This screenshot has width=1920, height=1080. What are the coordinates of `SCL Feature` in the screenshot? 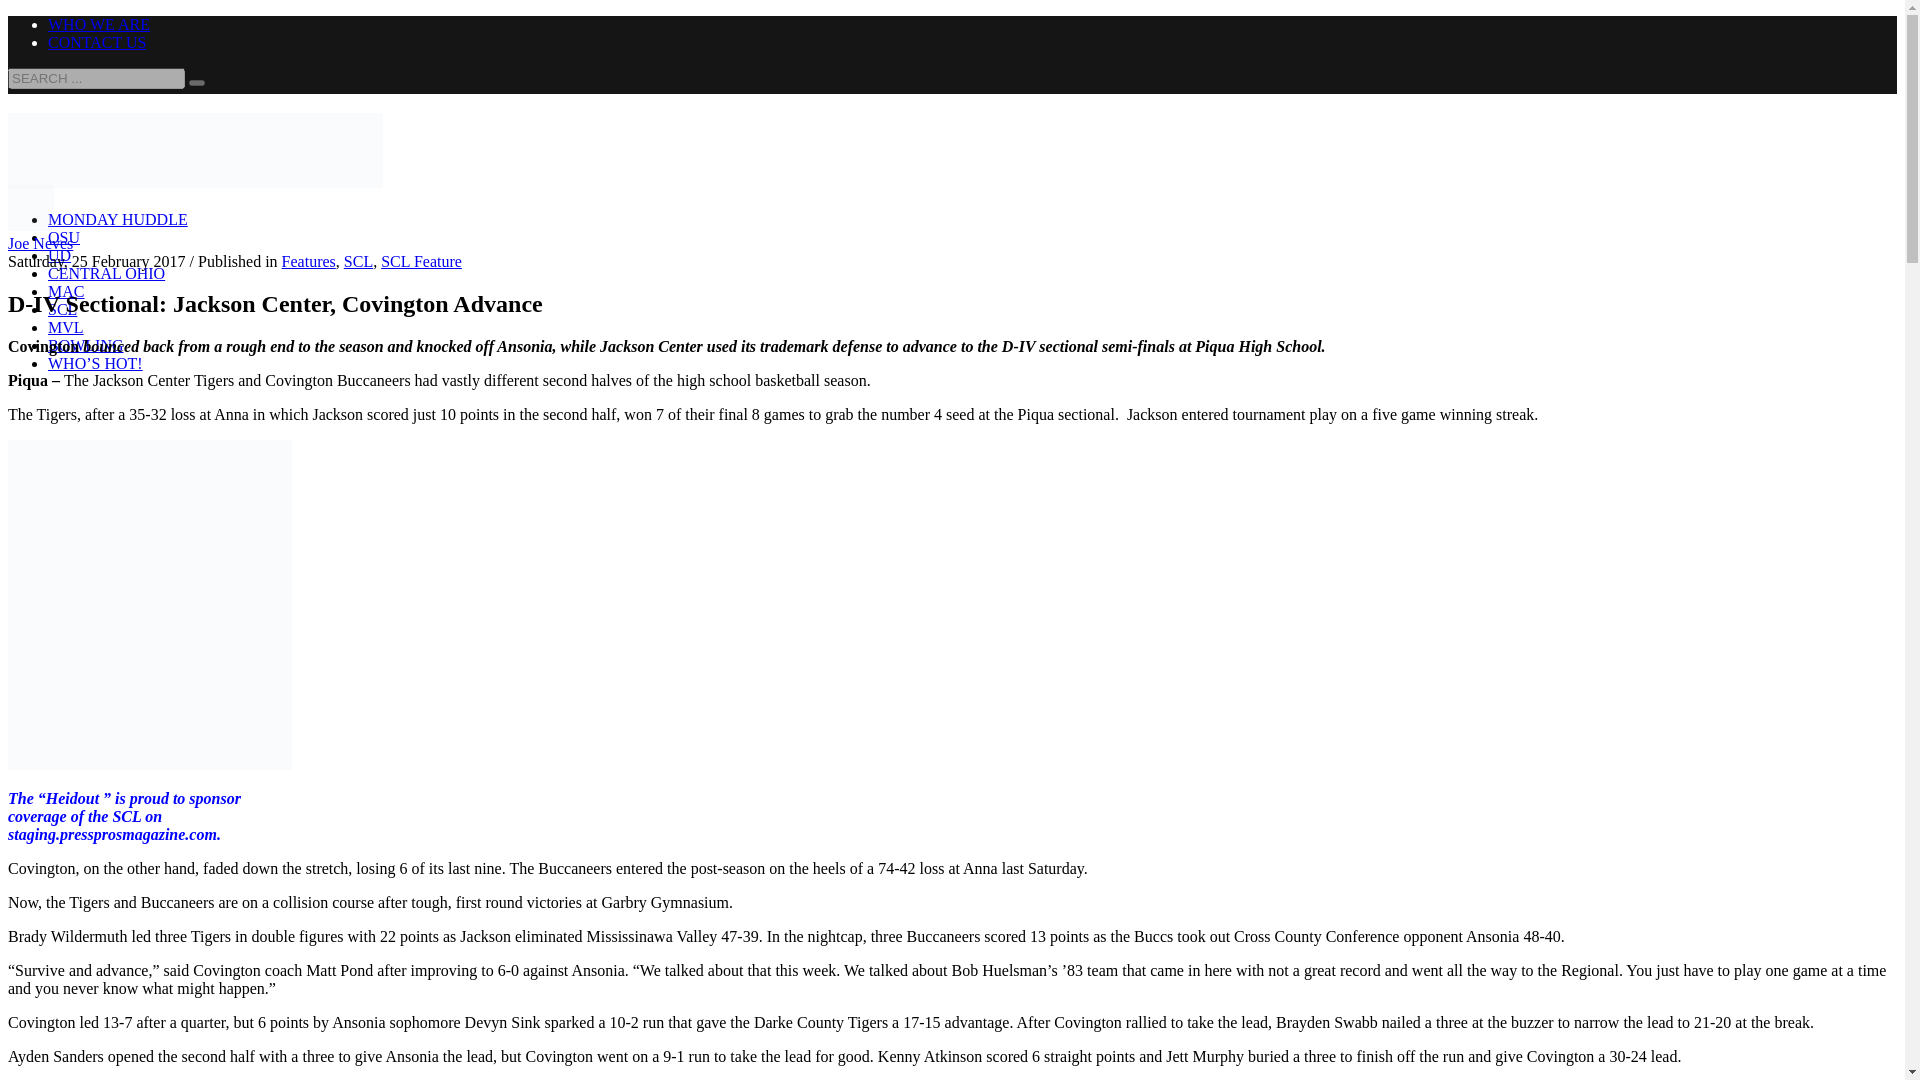 It's located at (421, 261).